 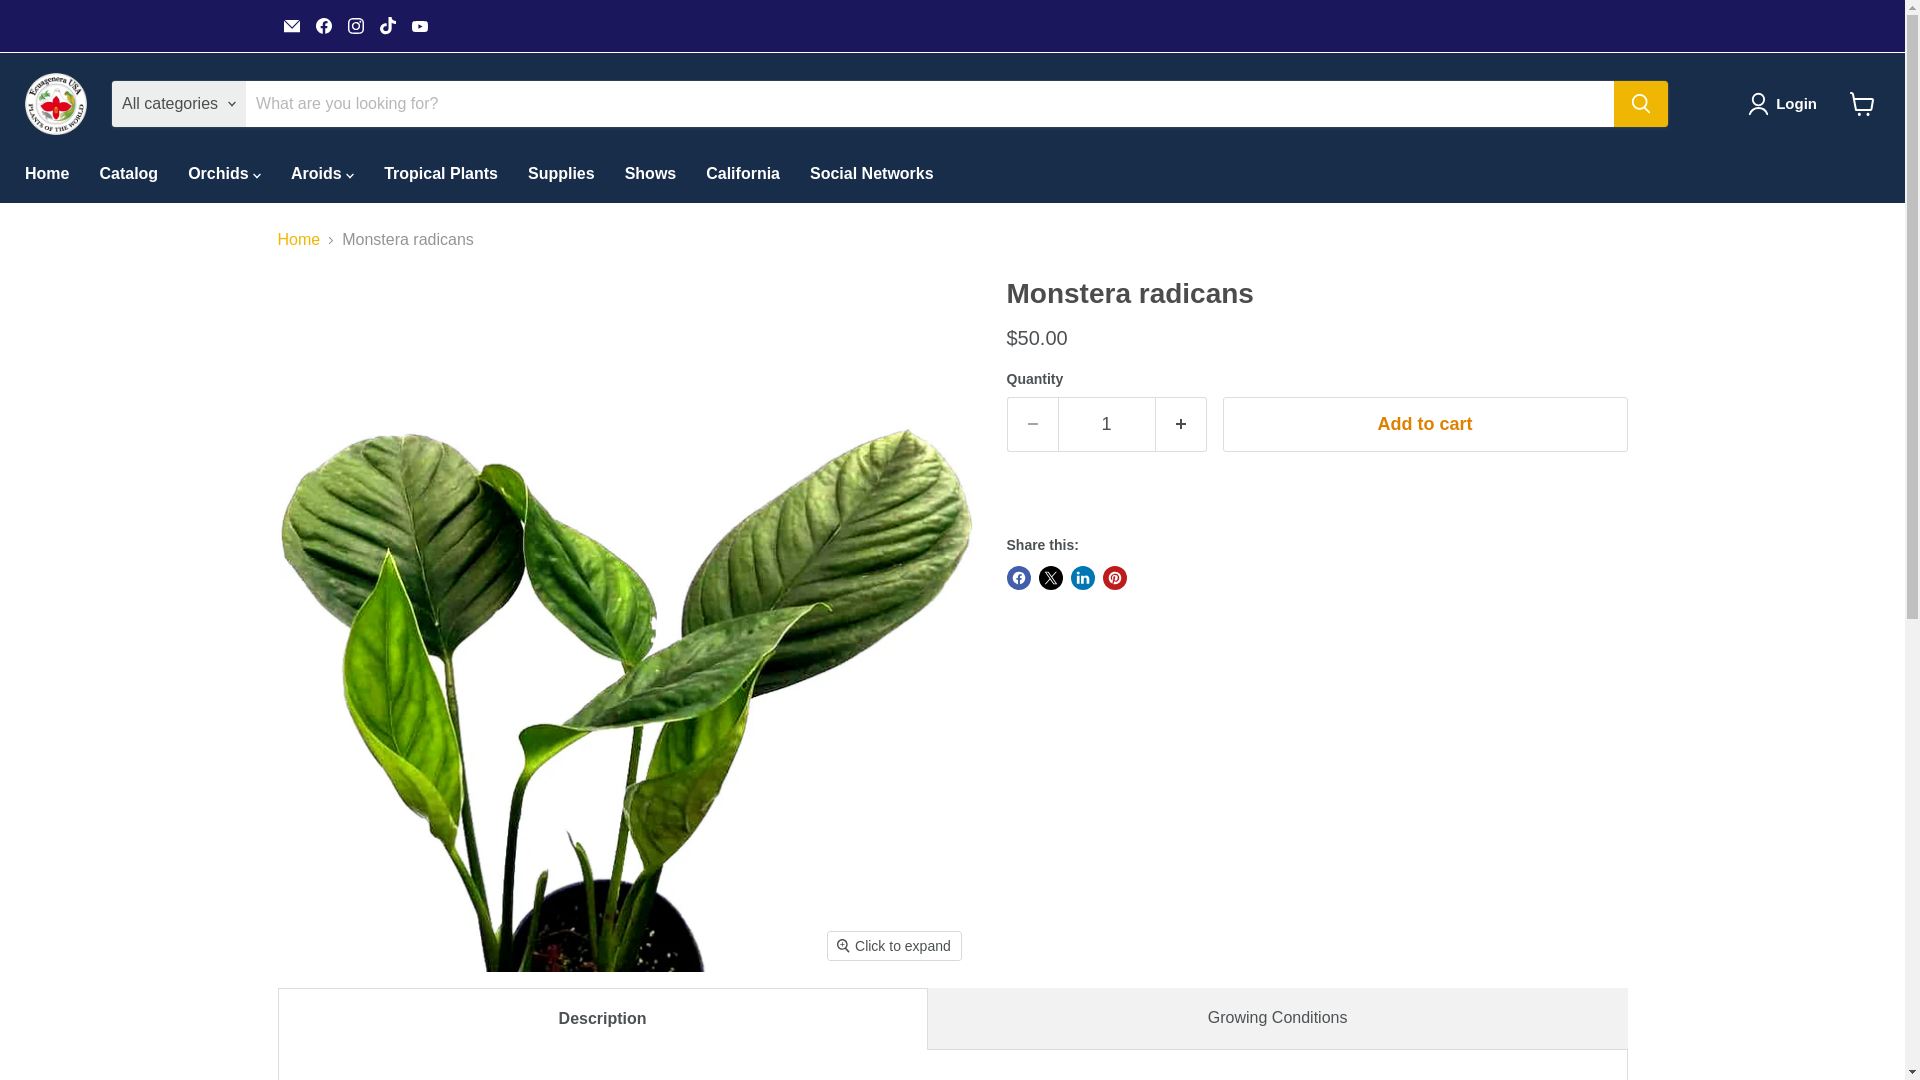 I want to click on Instagram, so click(x=356, y=25).